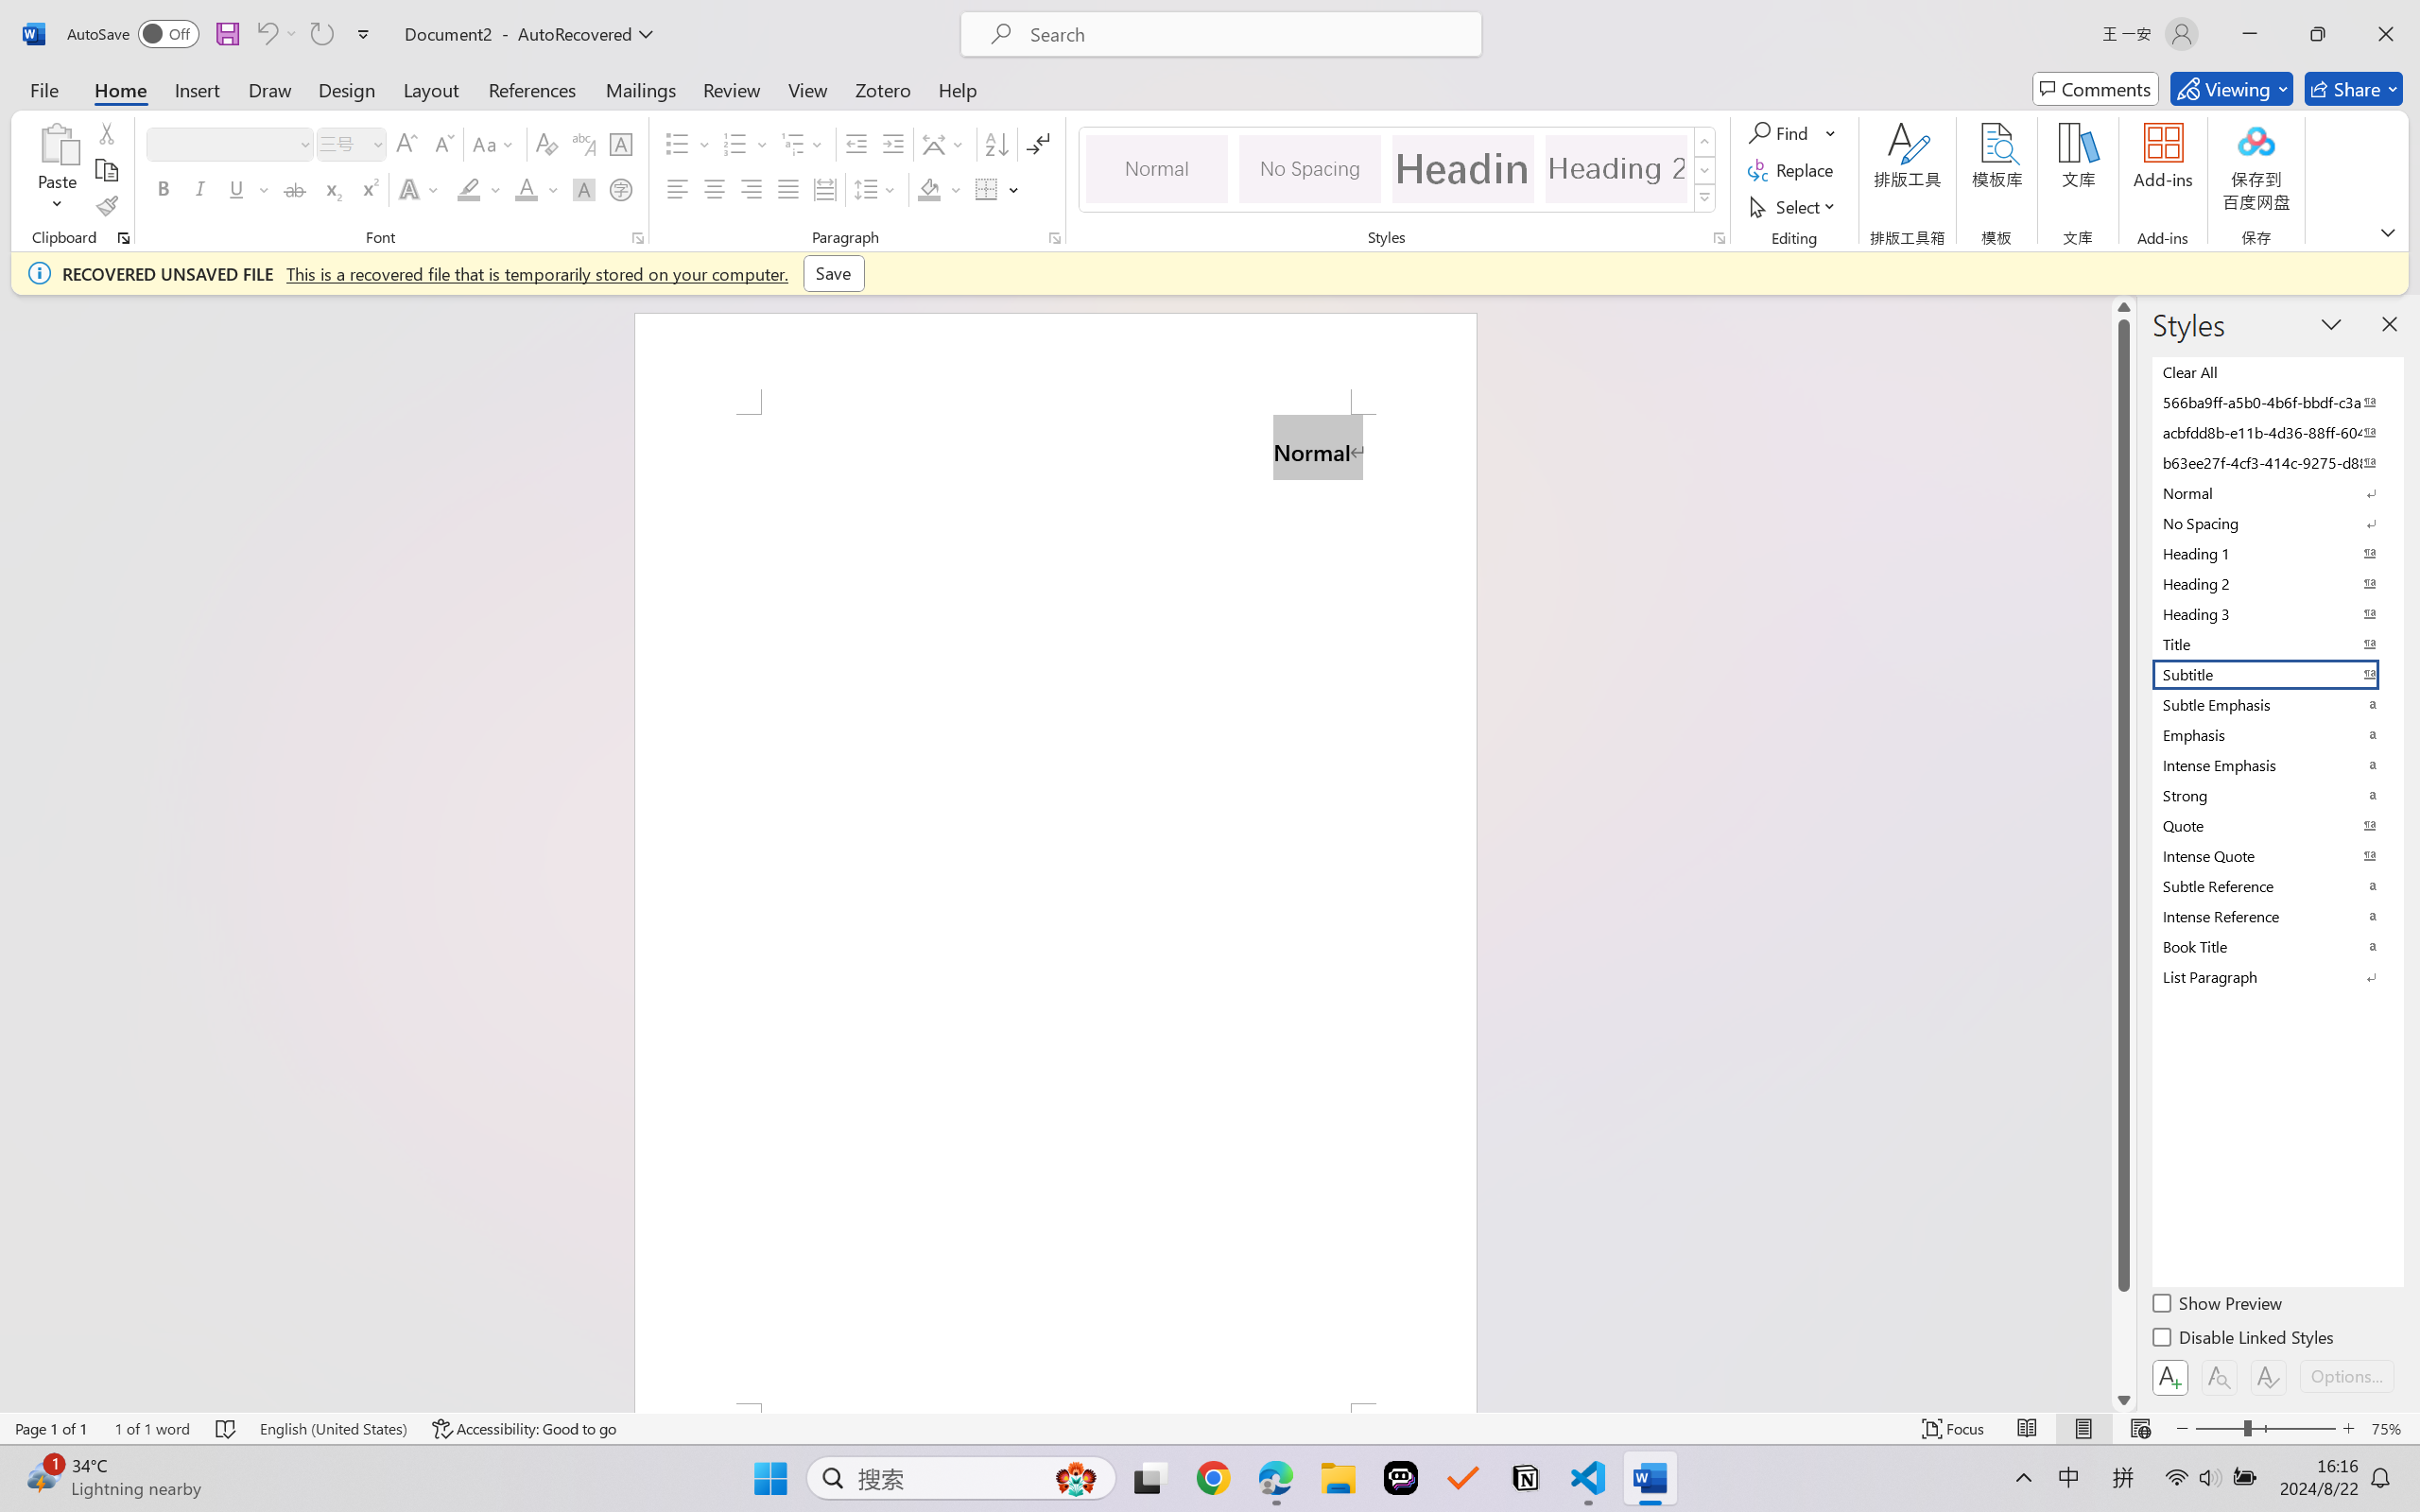 The width and height of the screenshot is (2420, 1512). Describe the element at coordinates (1055, 238) in the screenshot. I see `Paragraph...` at that location.